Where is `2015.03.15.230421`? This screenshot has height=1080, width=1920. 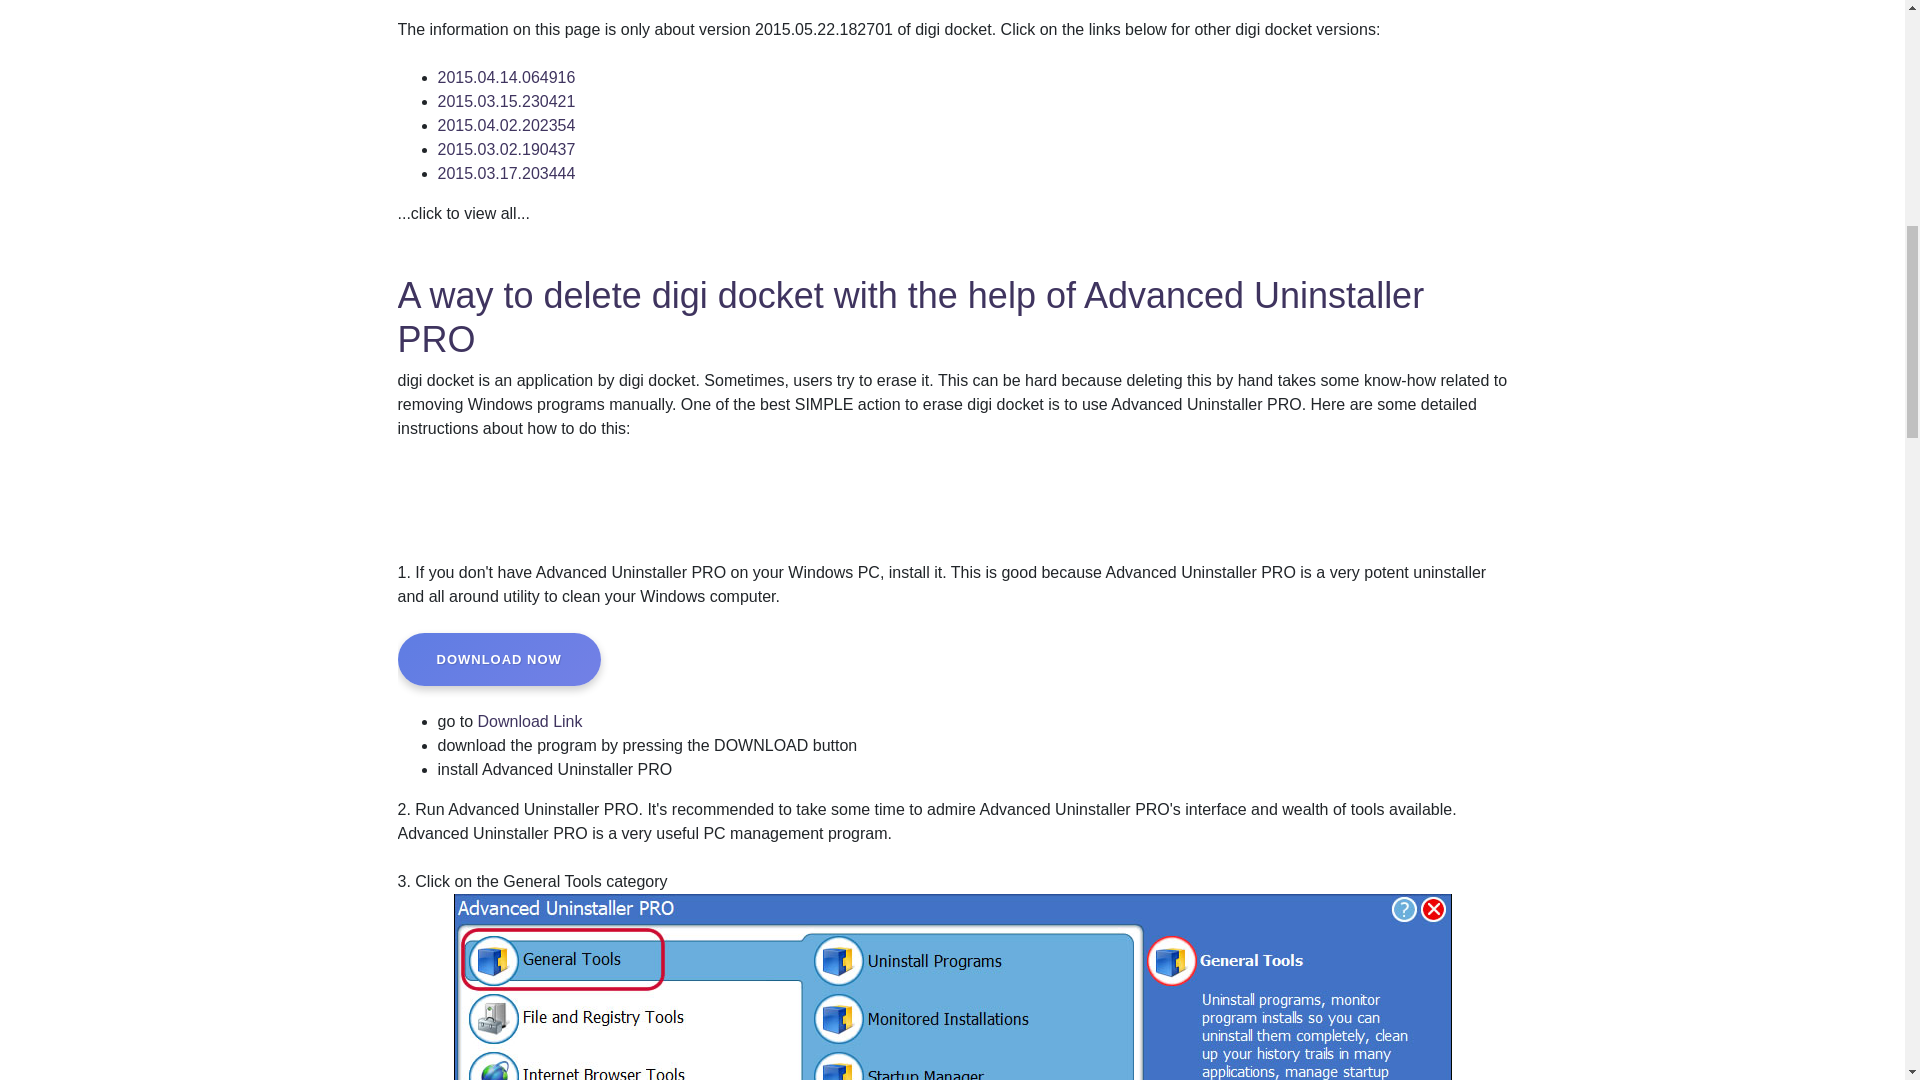
2015.03.15.230421 is located at coordinates (506, 101).